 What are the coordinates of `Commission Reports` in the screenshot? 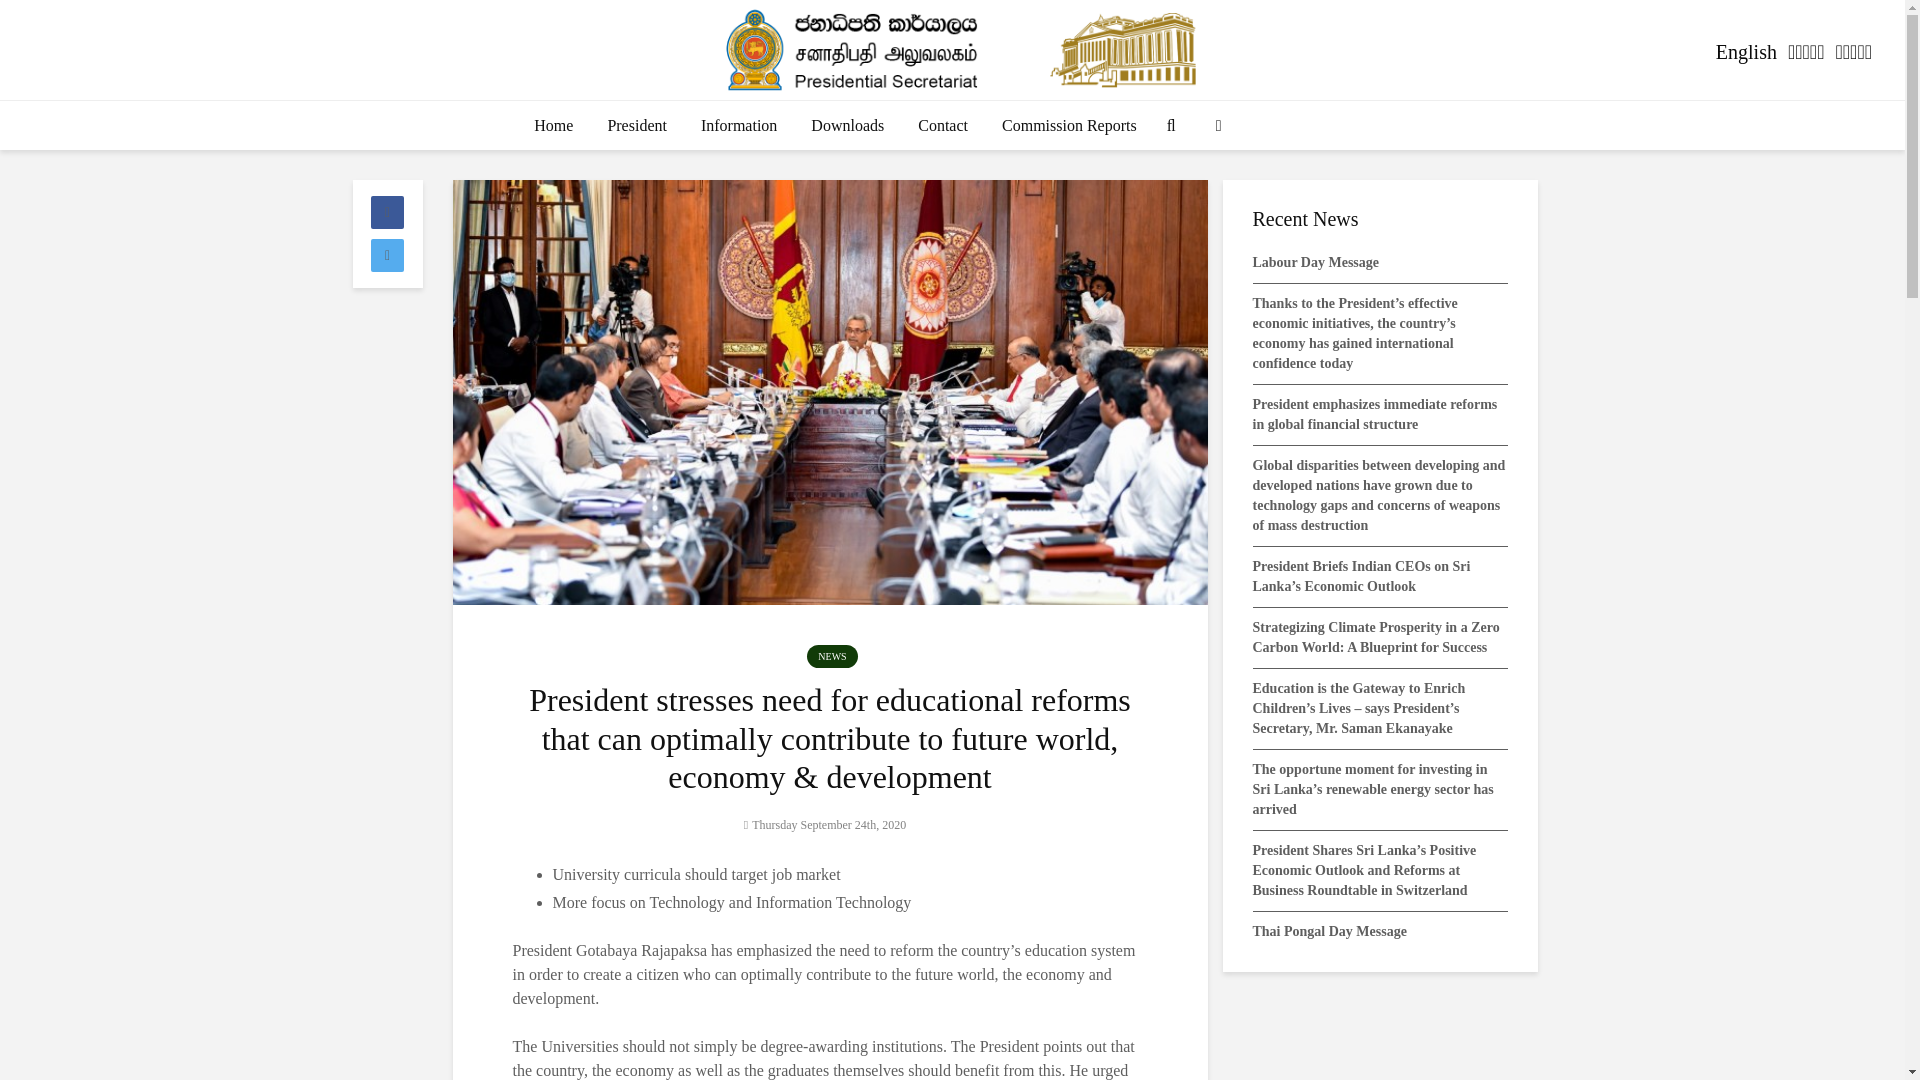 It's located at (1069, 126).